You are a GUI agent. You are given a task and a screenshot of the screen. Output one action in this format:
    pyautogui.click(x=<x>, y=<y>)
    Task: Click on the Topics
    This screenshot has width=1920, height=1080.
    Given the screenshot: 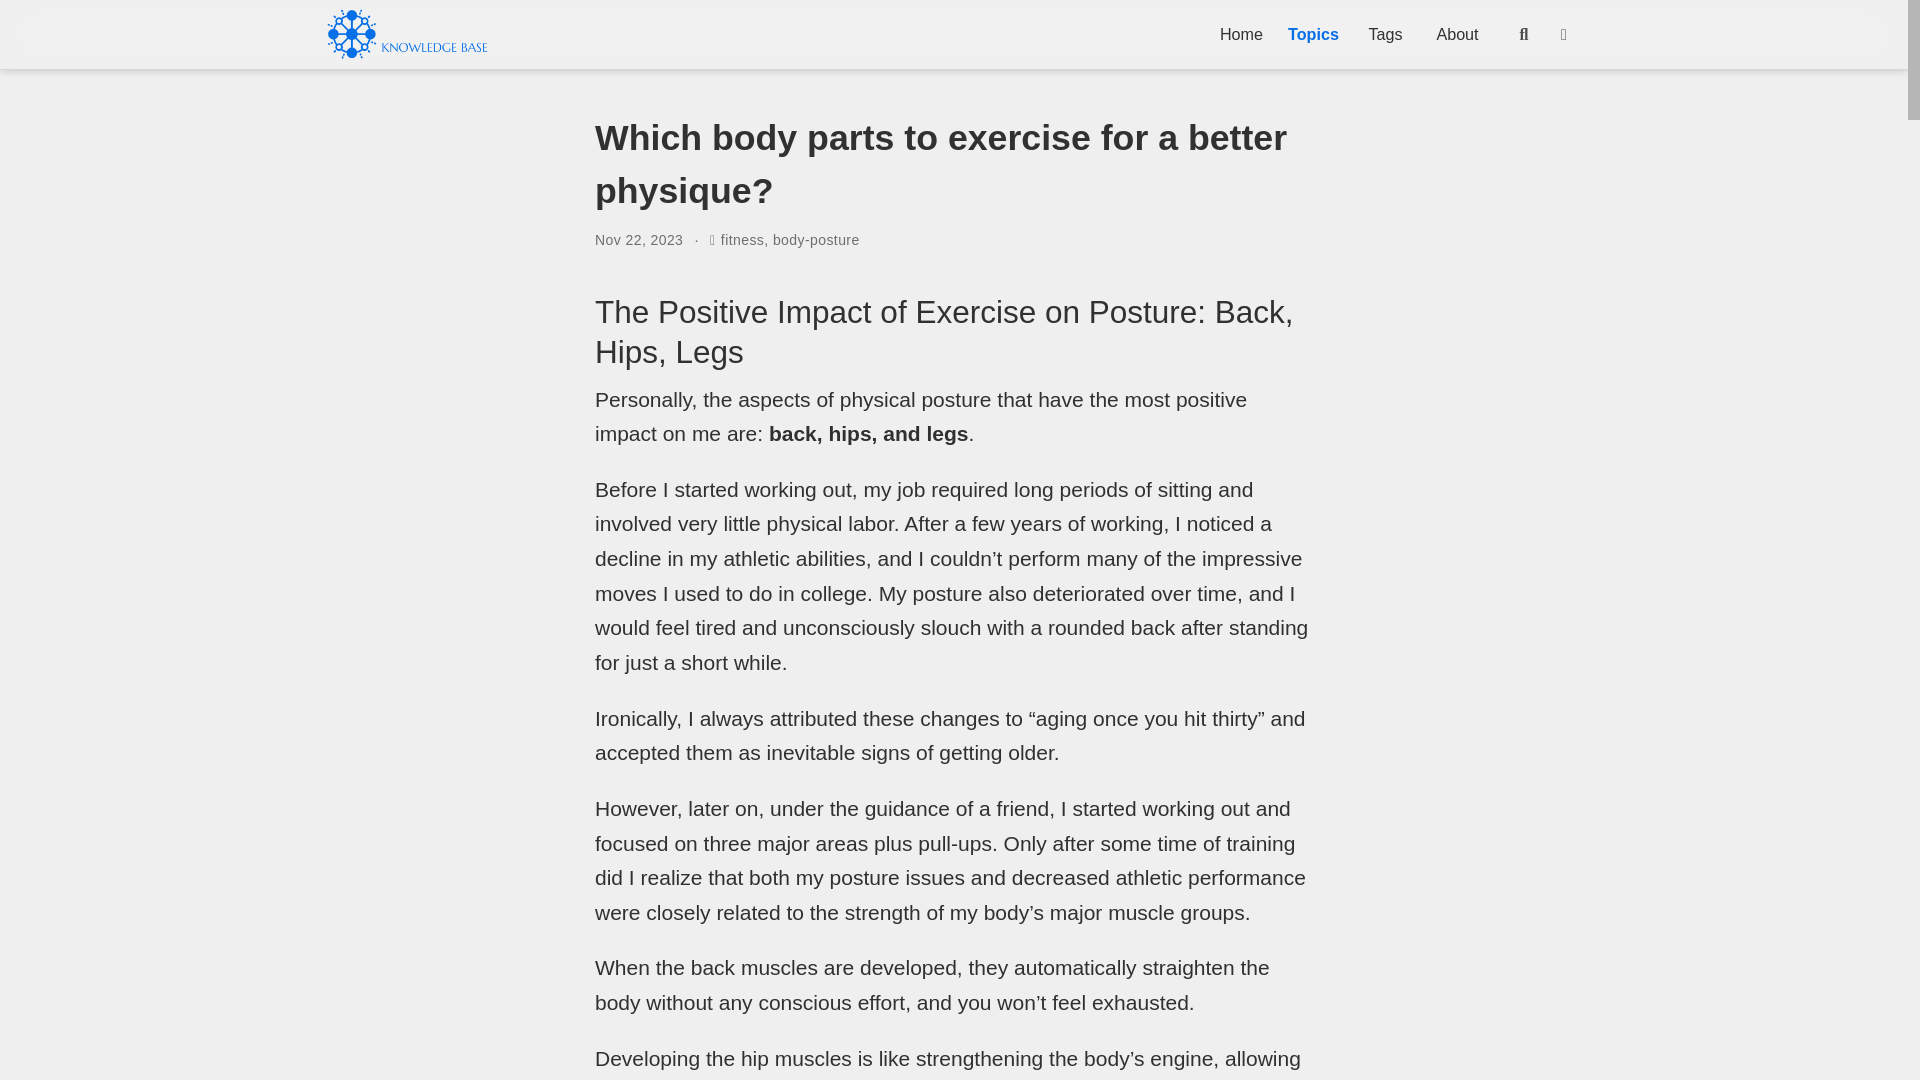 What is the action you would take?
    pyautogui.click(x=1314, y=34)
    